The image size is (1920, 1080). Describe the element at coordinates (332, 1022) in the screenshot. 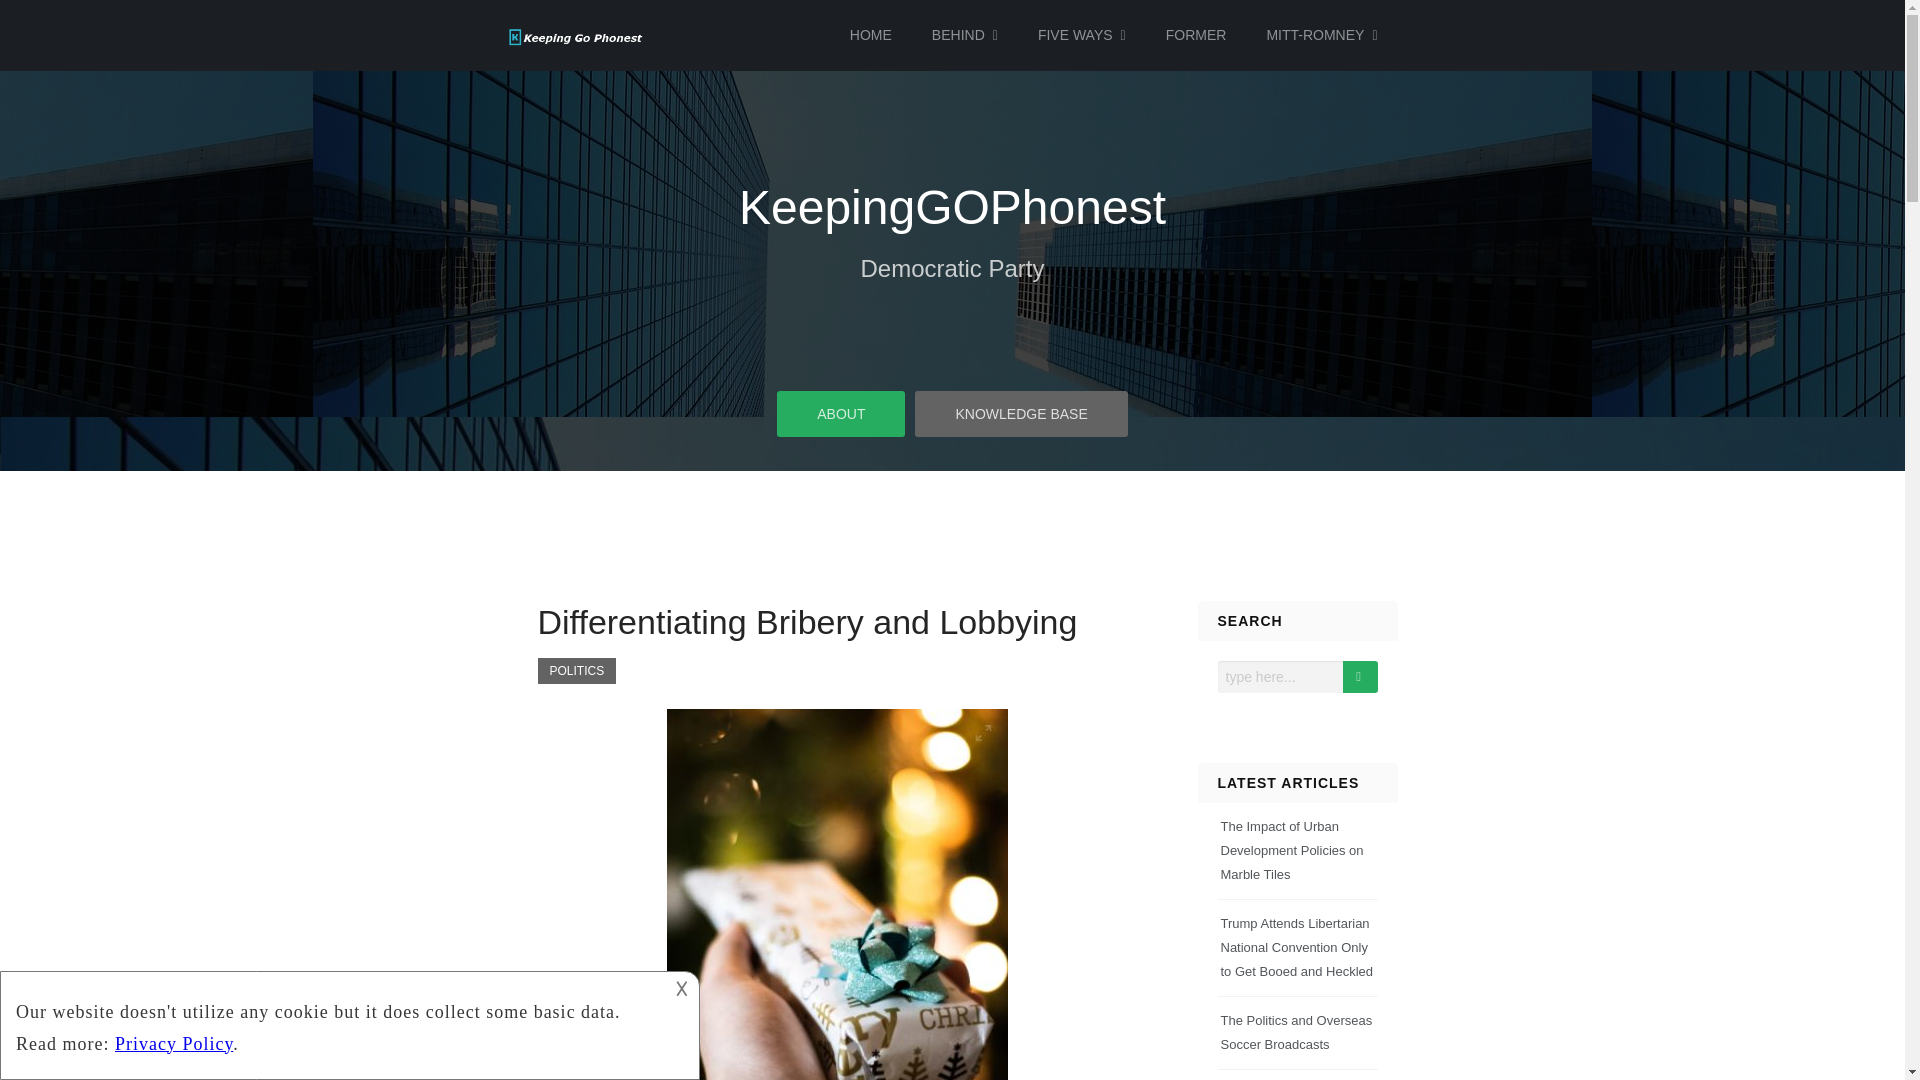

I see `description` at that location.